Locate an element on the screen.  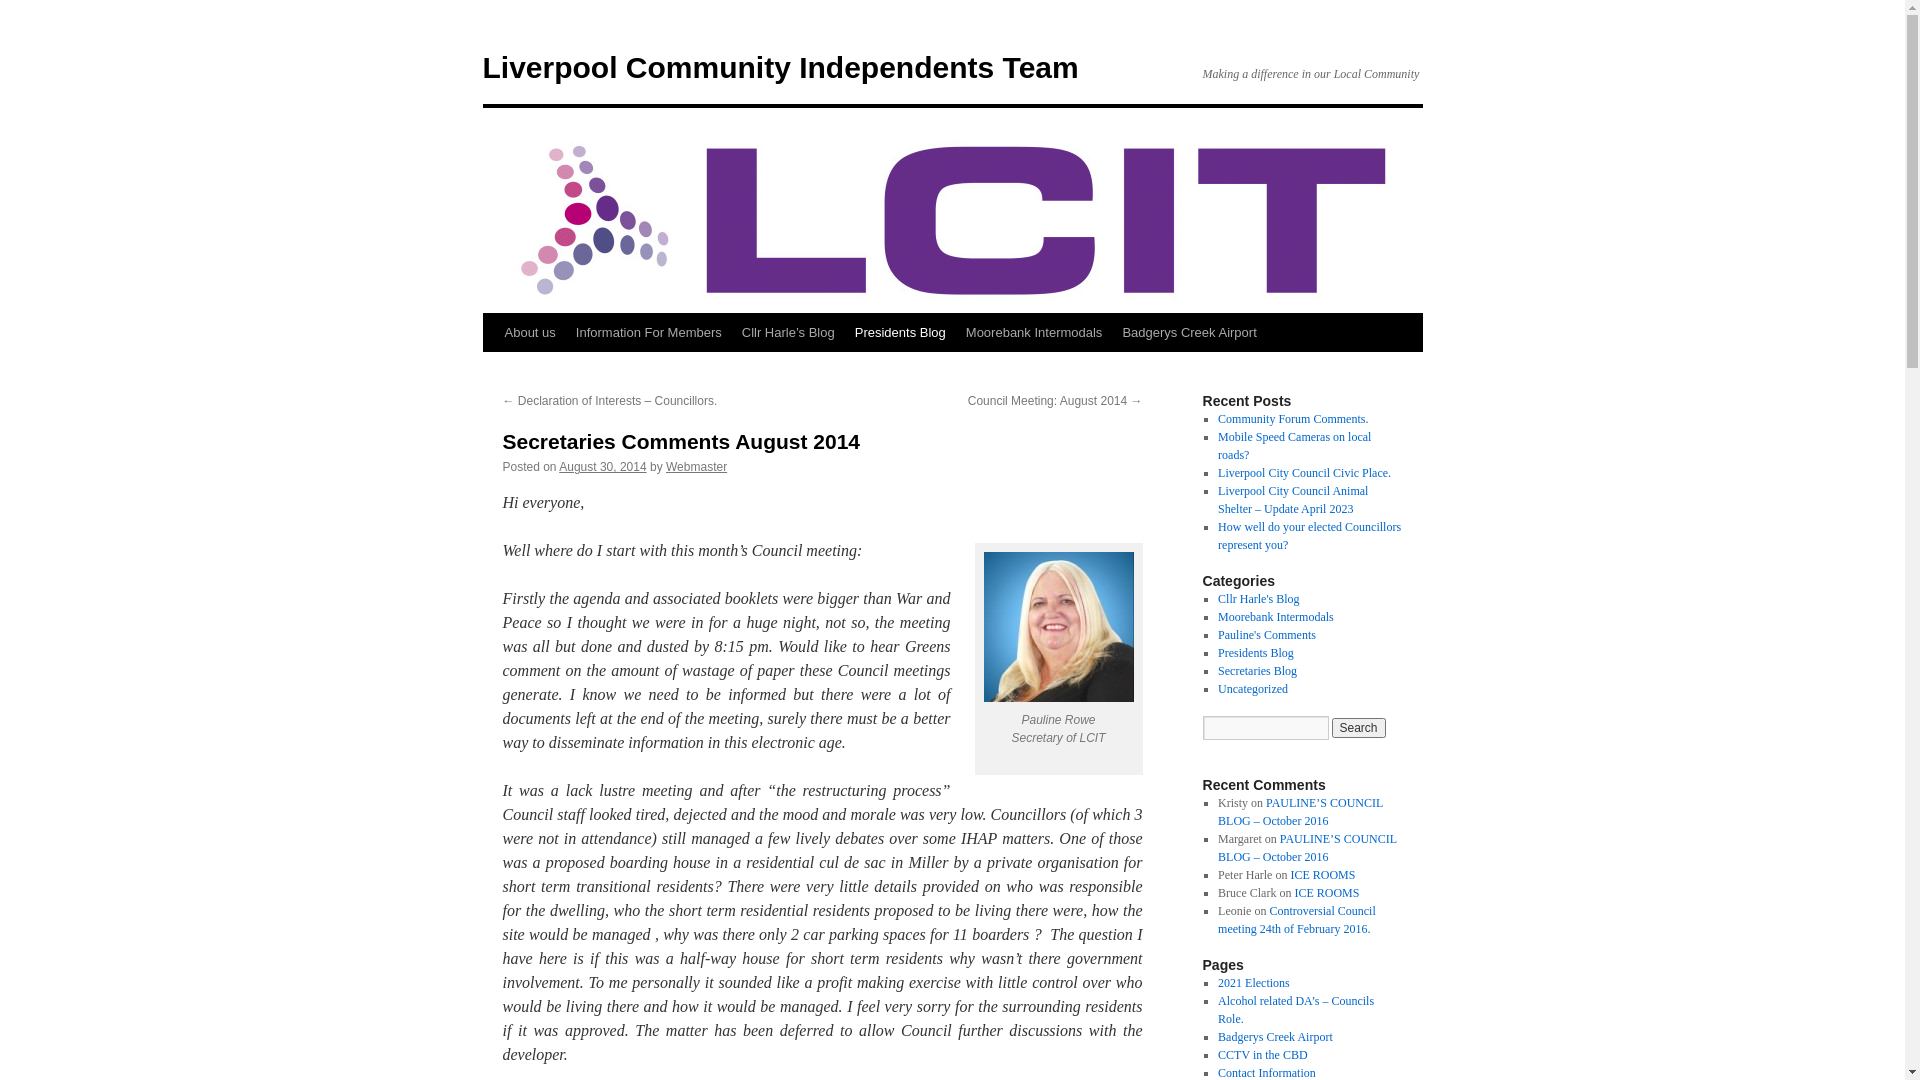
Uncategorized is located at coordinates (1253, 689).